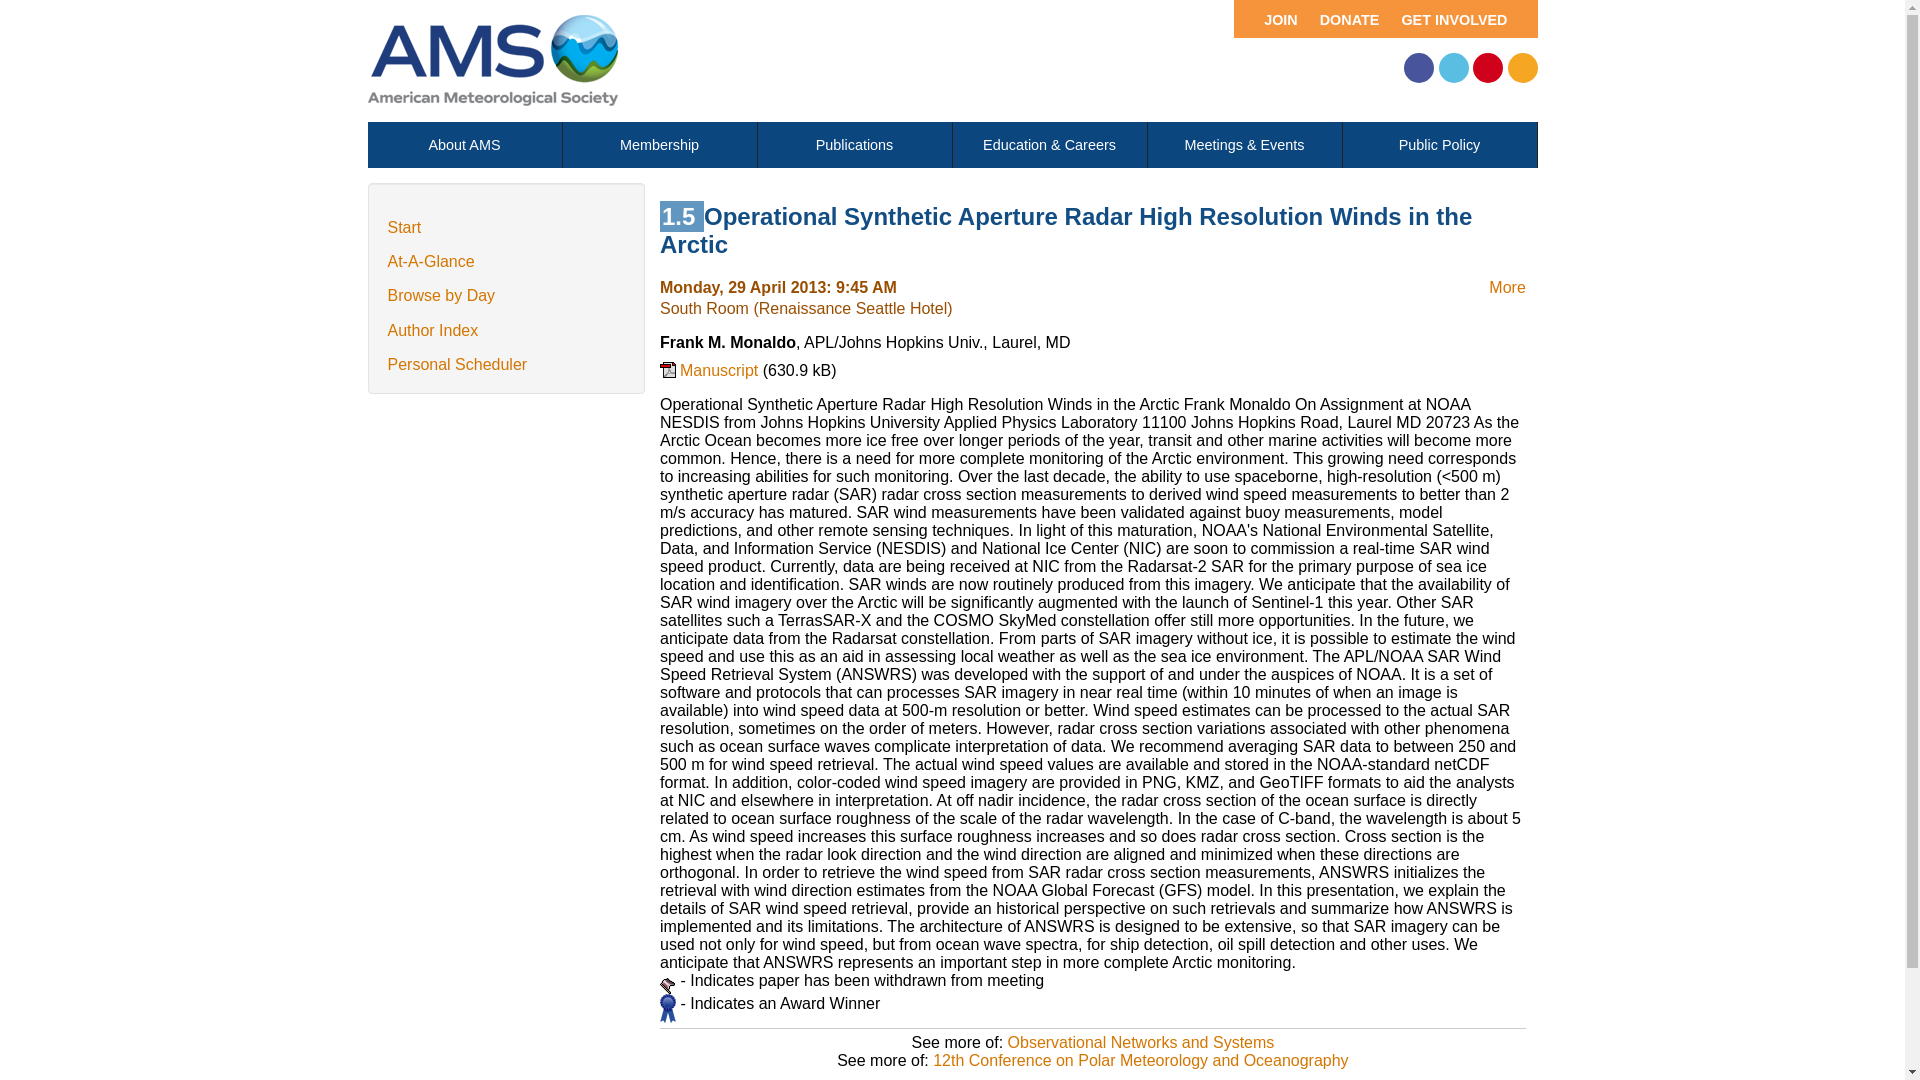 The image size is (1920, 1080). I want to click on Public Policy, so click(1439, 145).